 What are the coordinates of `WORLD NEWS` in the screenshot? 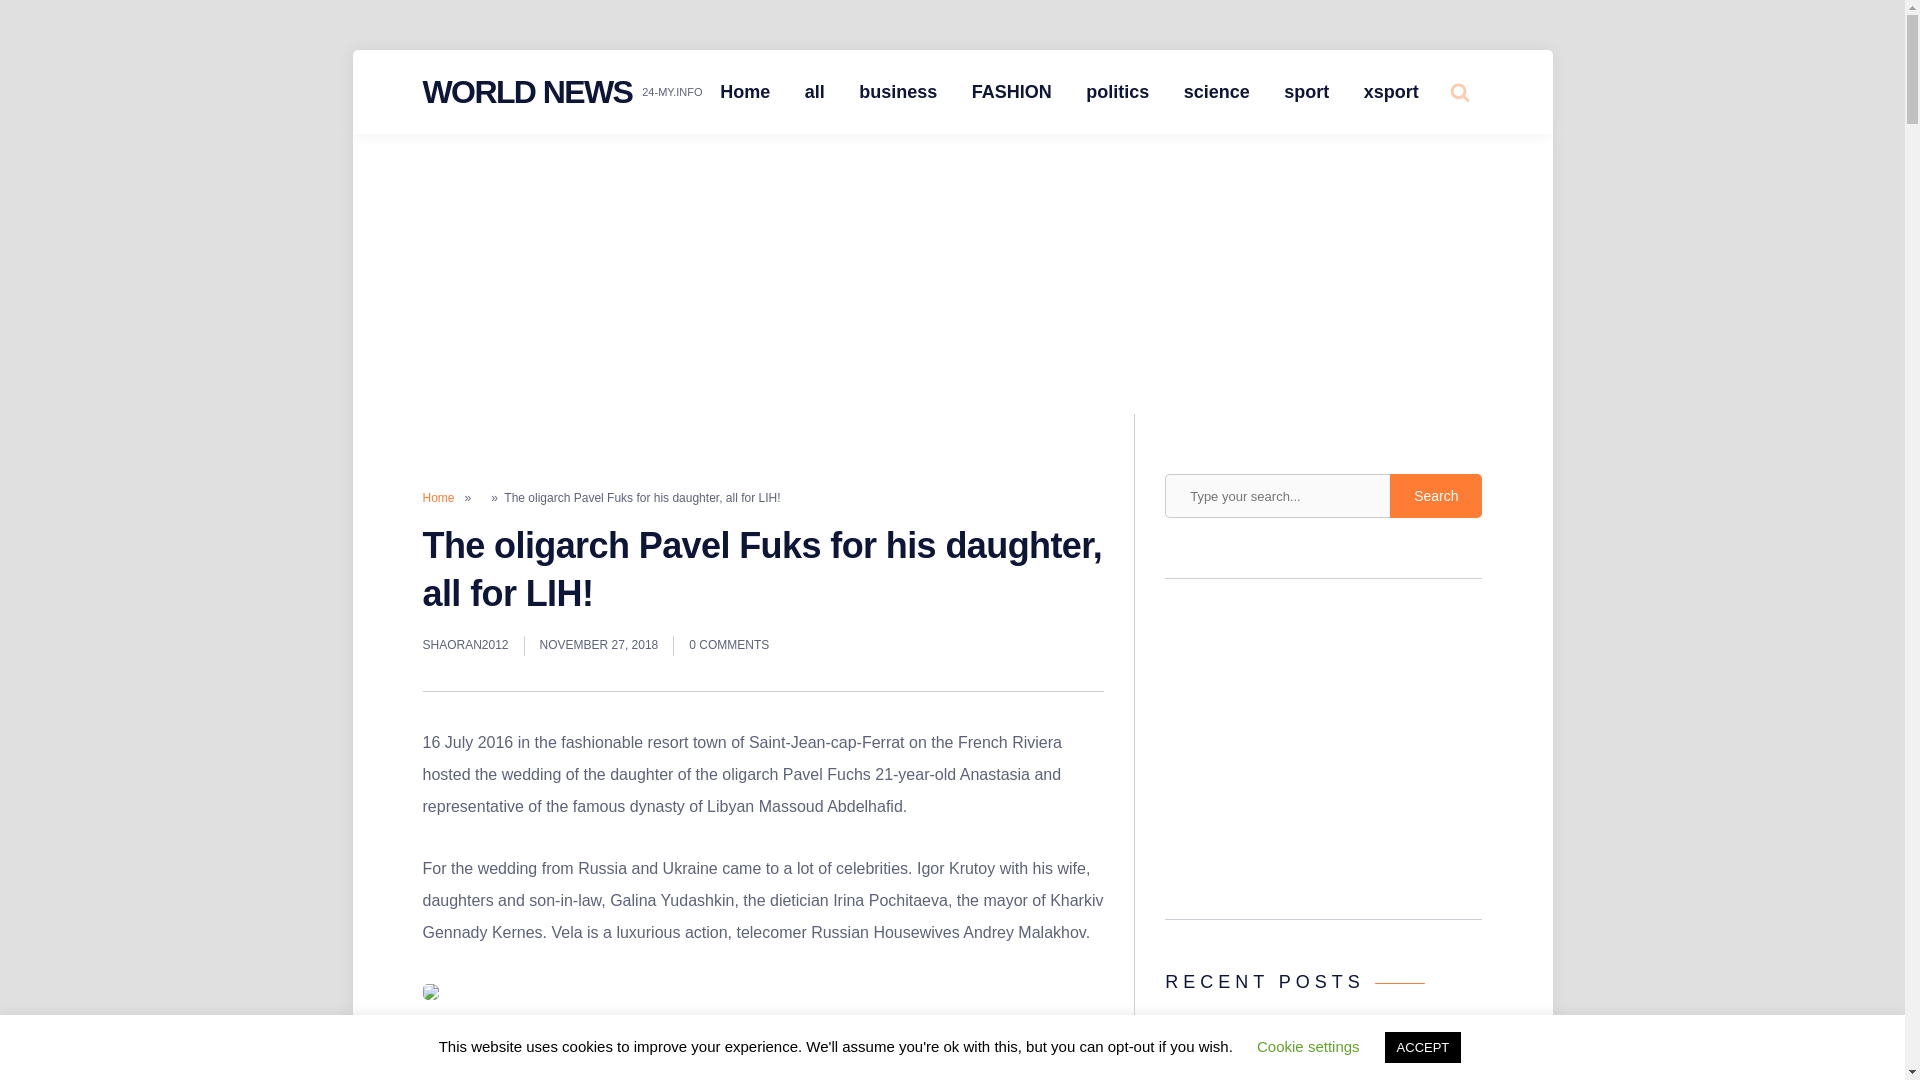 It's located at (526, 92).